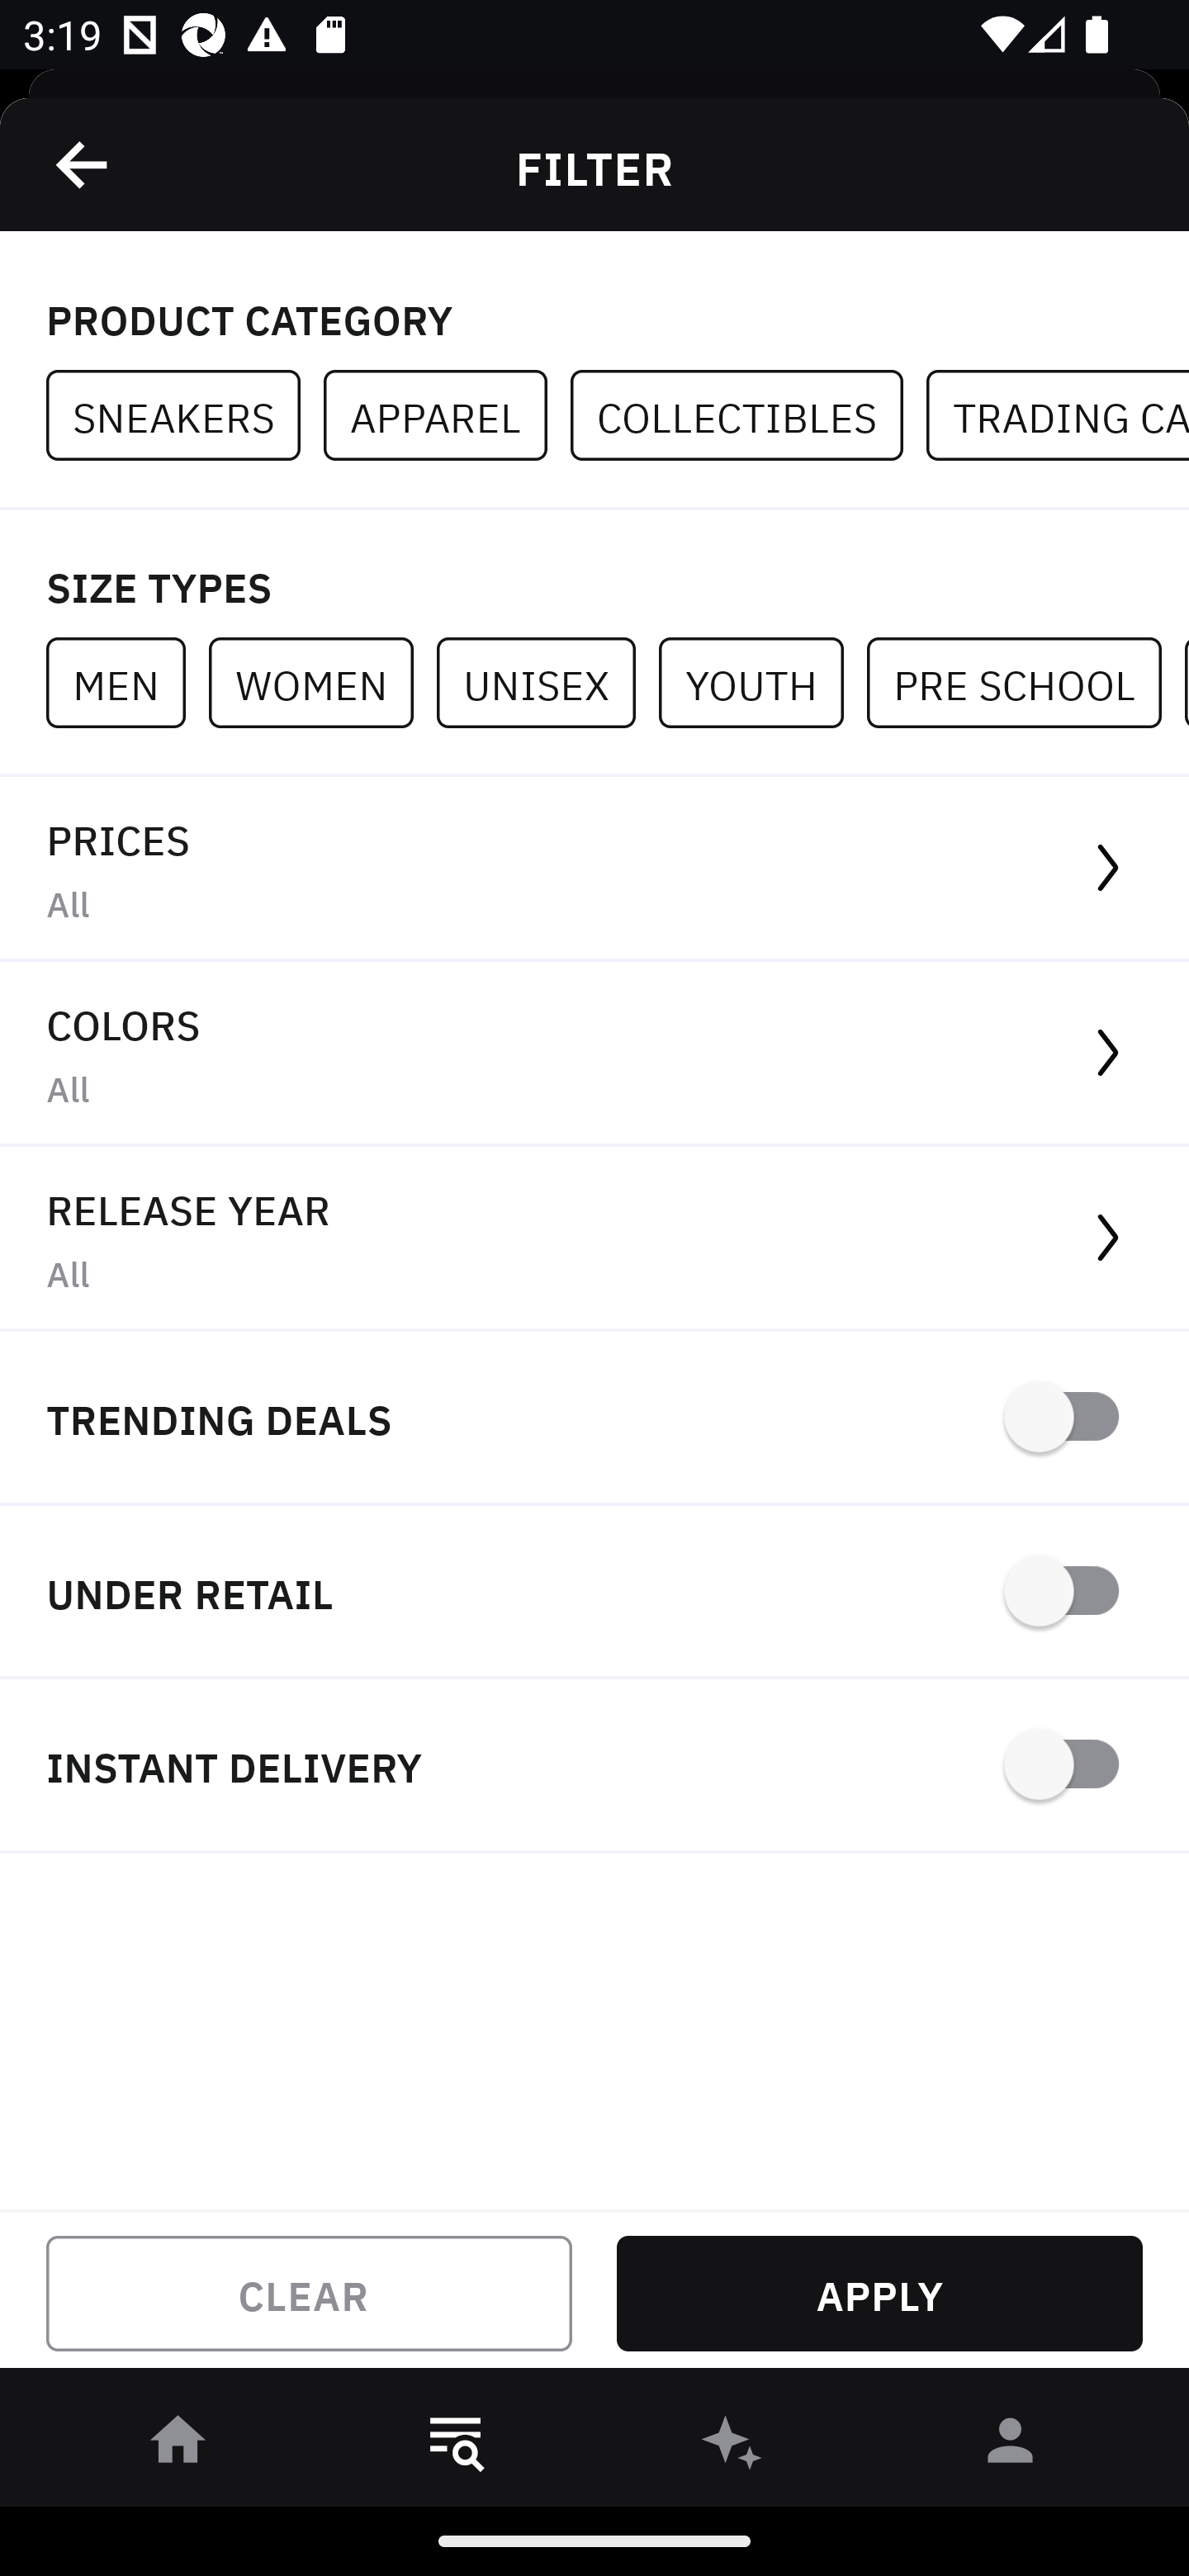 The height and width of the screenshot is (2576, 1189). Describe the element at coordinates (547, 682) in the screenshot. I see `UNISEX` at that location.